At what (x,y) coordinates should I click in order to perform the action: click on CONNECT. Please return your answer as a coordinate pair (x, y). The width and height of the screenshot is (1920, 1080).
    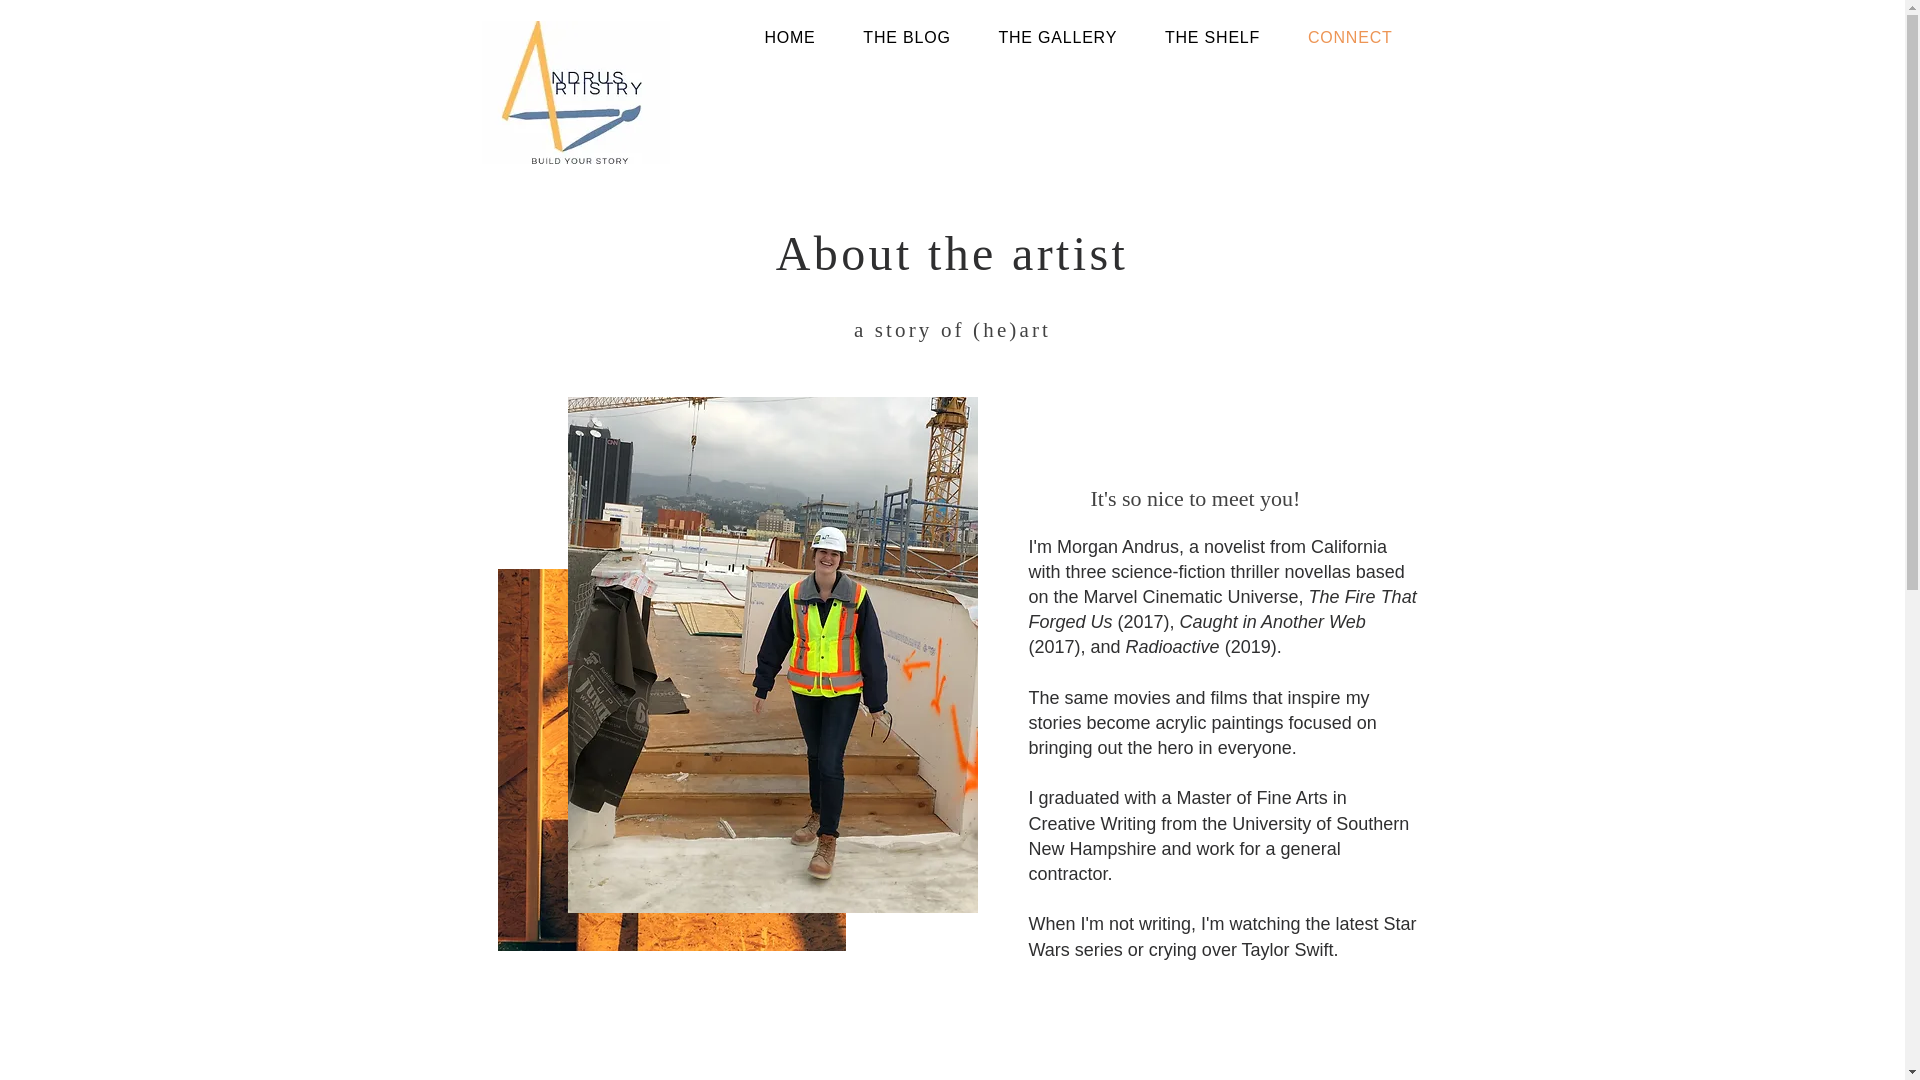
    Looking at the image, I should click on (1350, 38).